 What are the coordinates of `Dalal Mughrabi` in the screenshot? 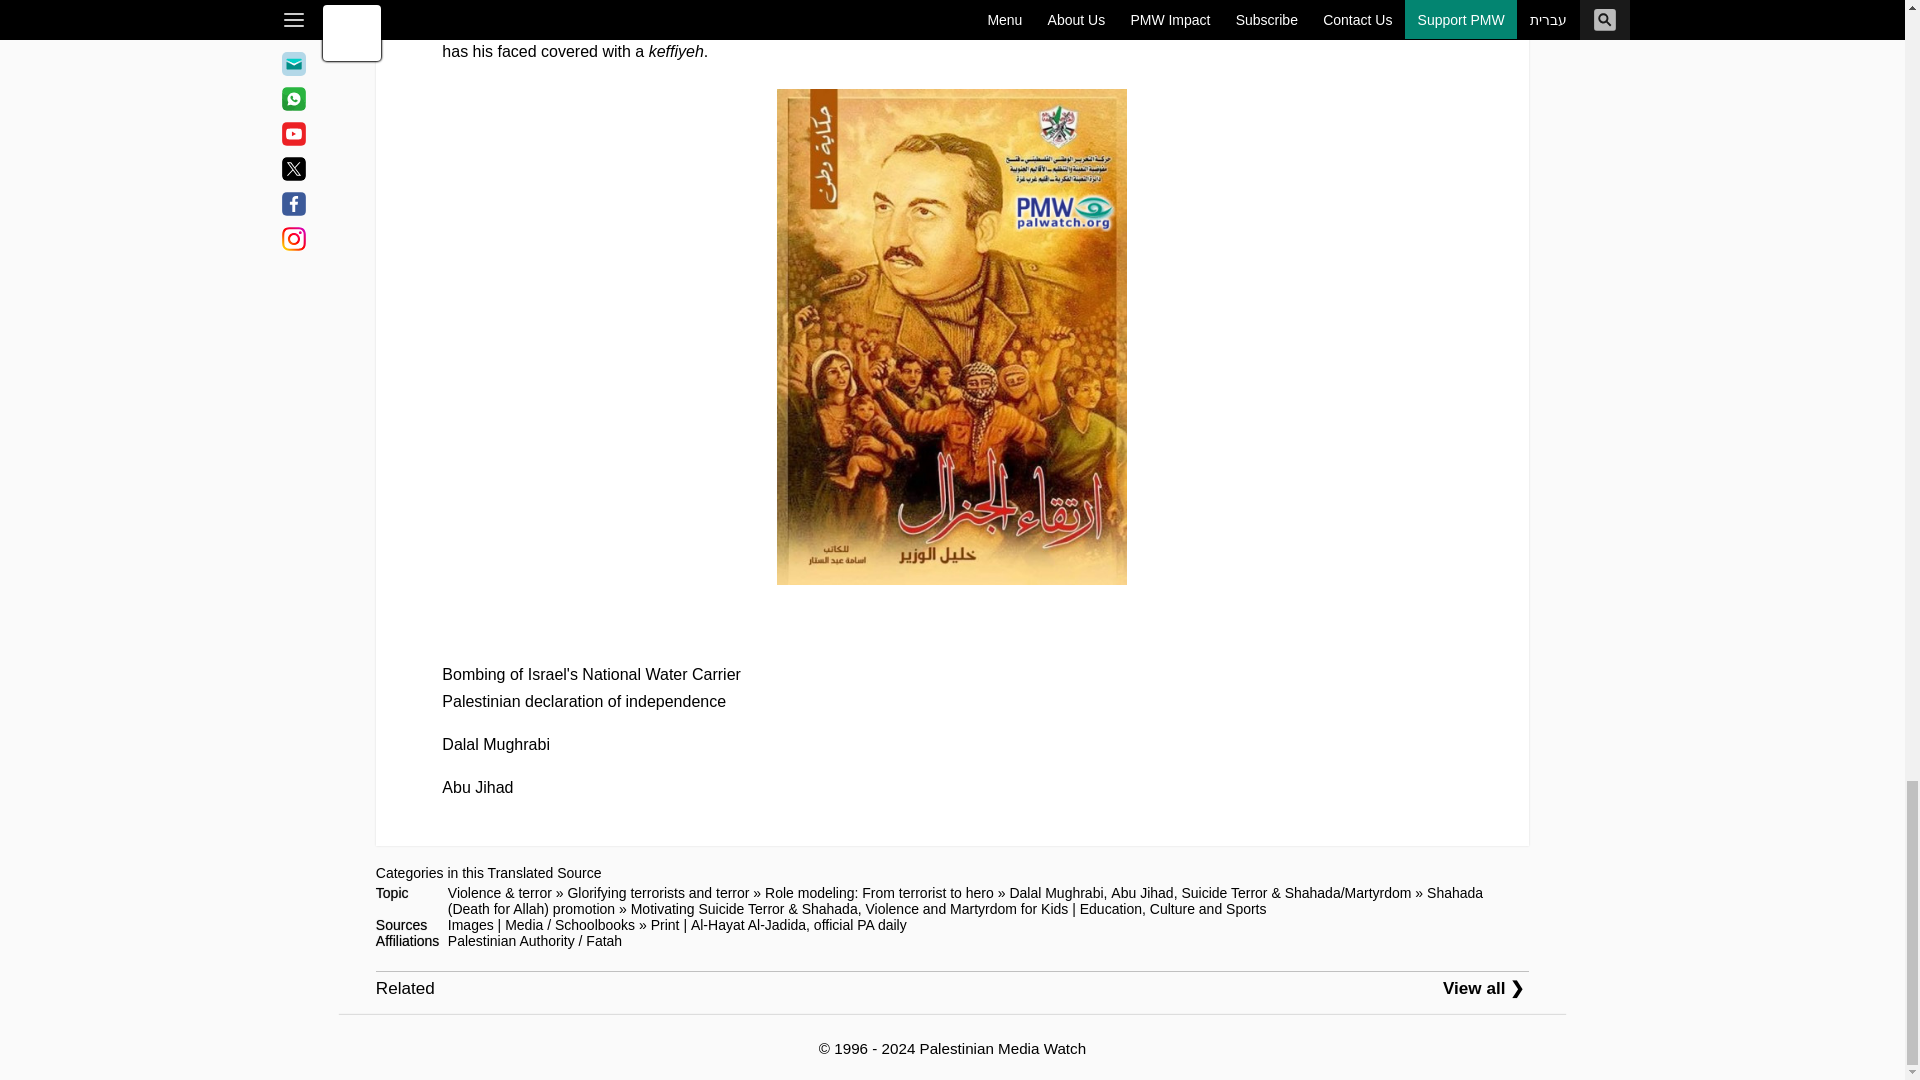 It's located at (1056, 892).